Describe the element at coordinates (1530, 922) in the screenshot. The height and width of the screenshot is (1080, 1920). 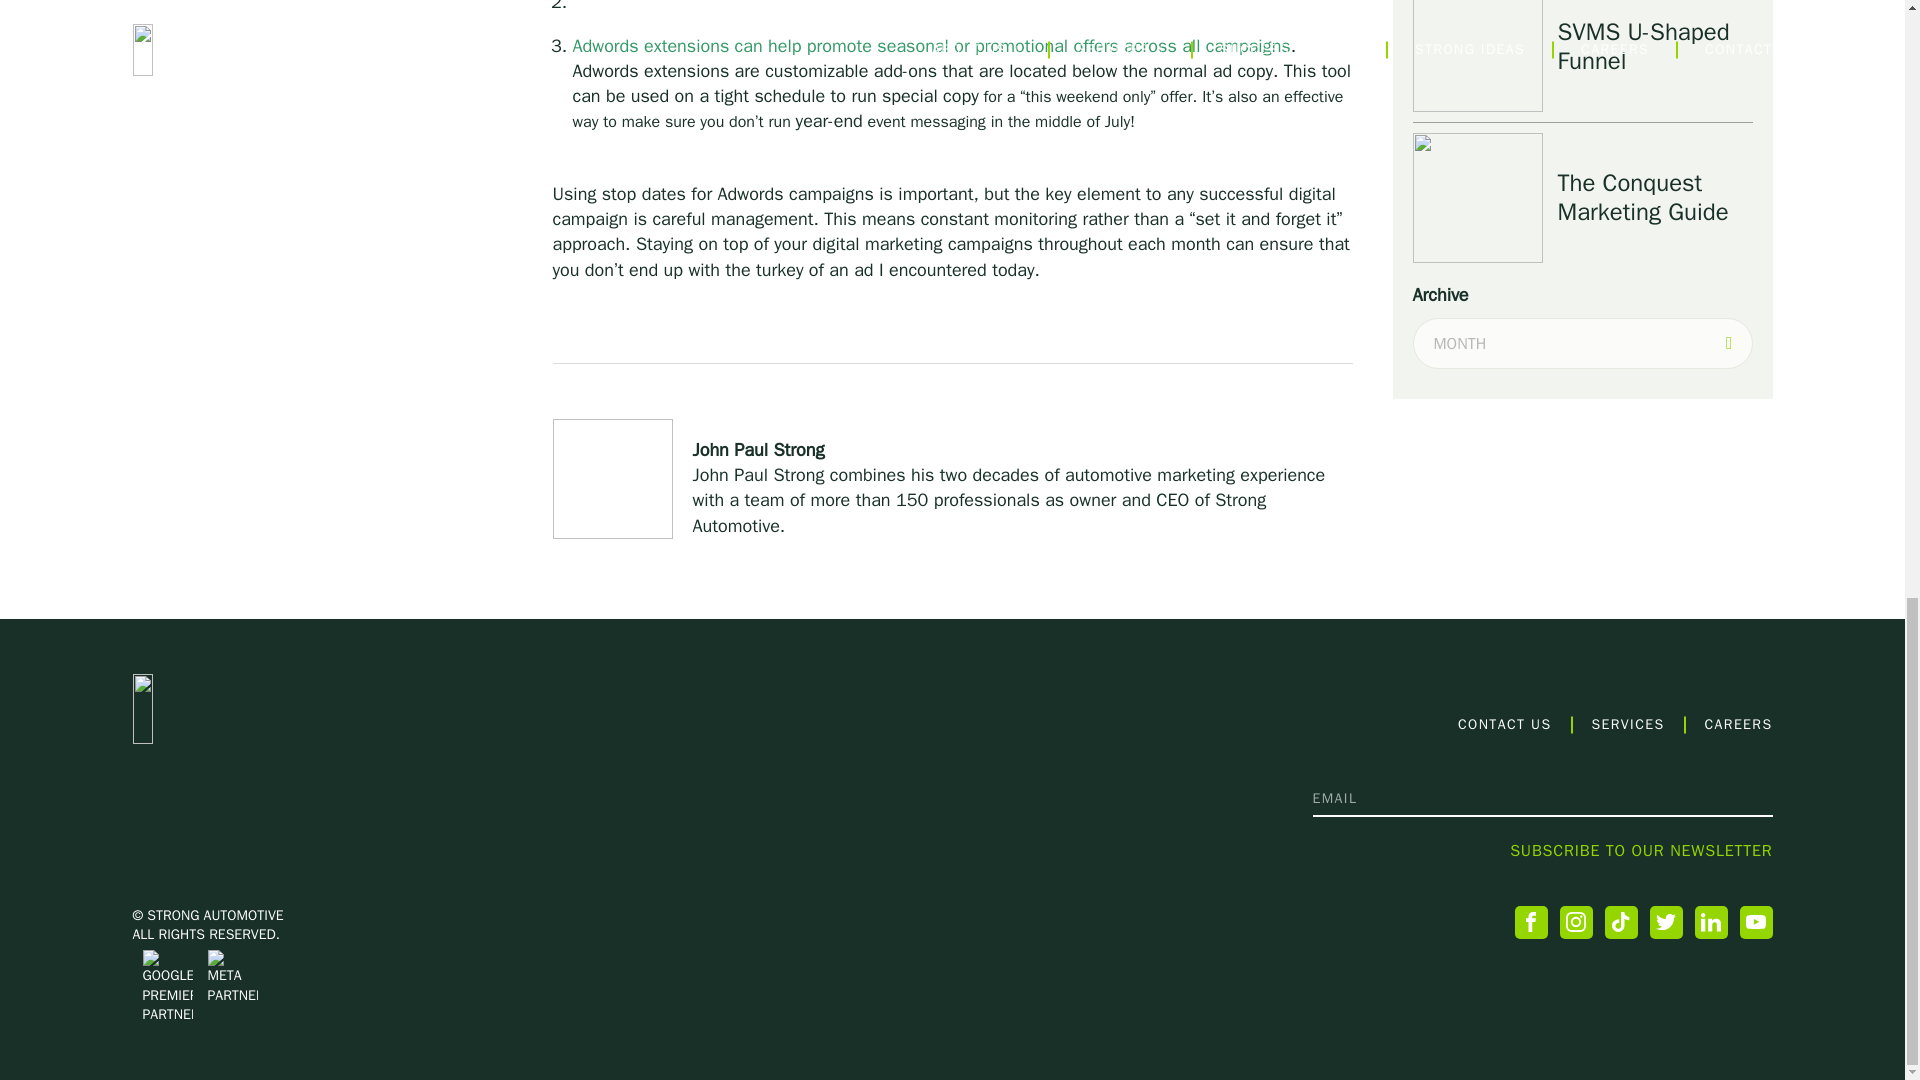
I see `Facebook` at that location.